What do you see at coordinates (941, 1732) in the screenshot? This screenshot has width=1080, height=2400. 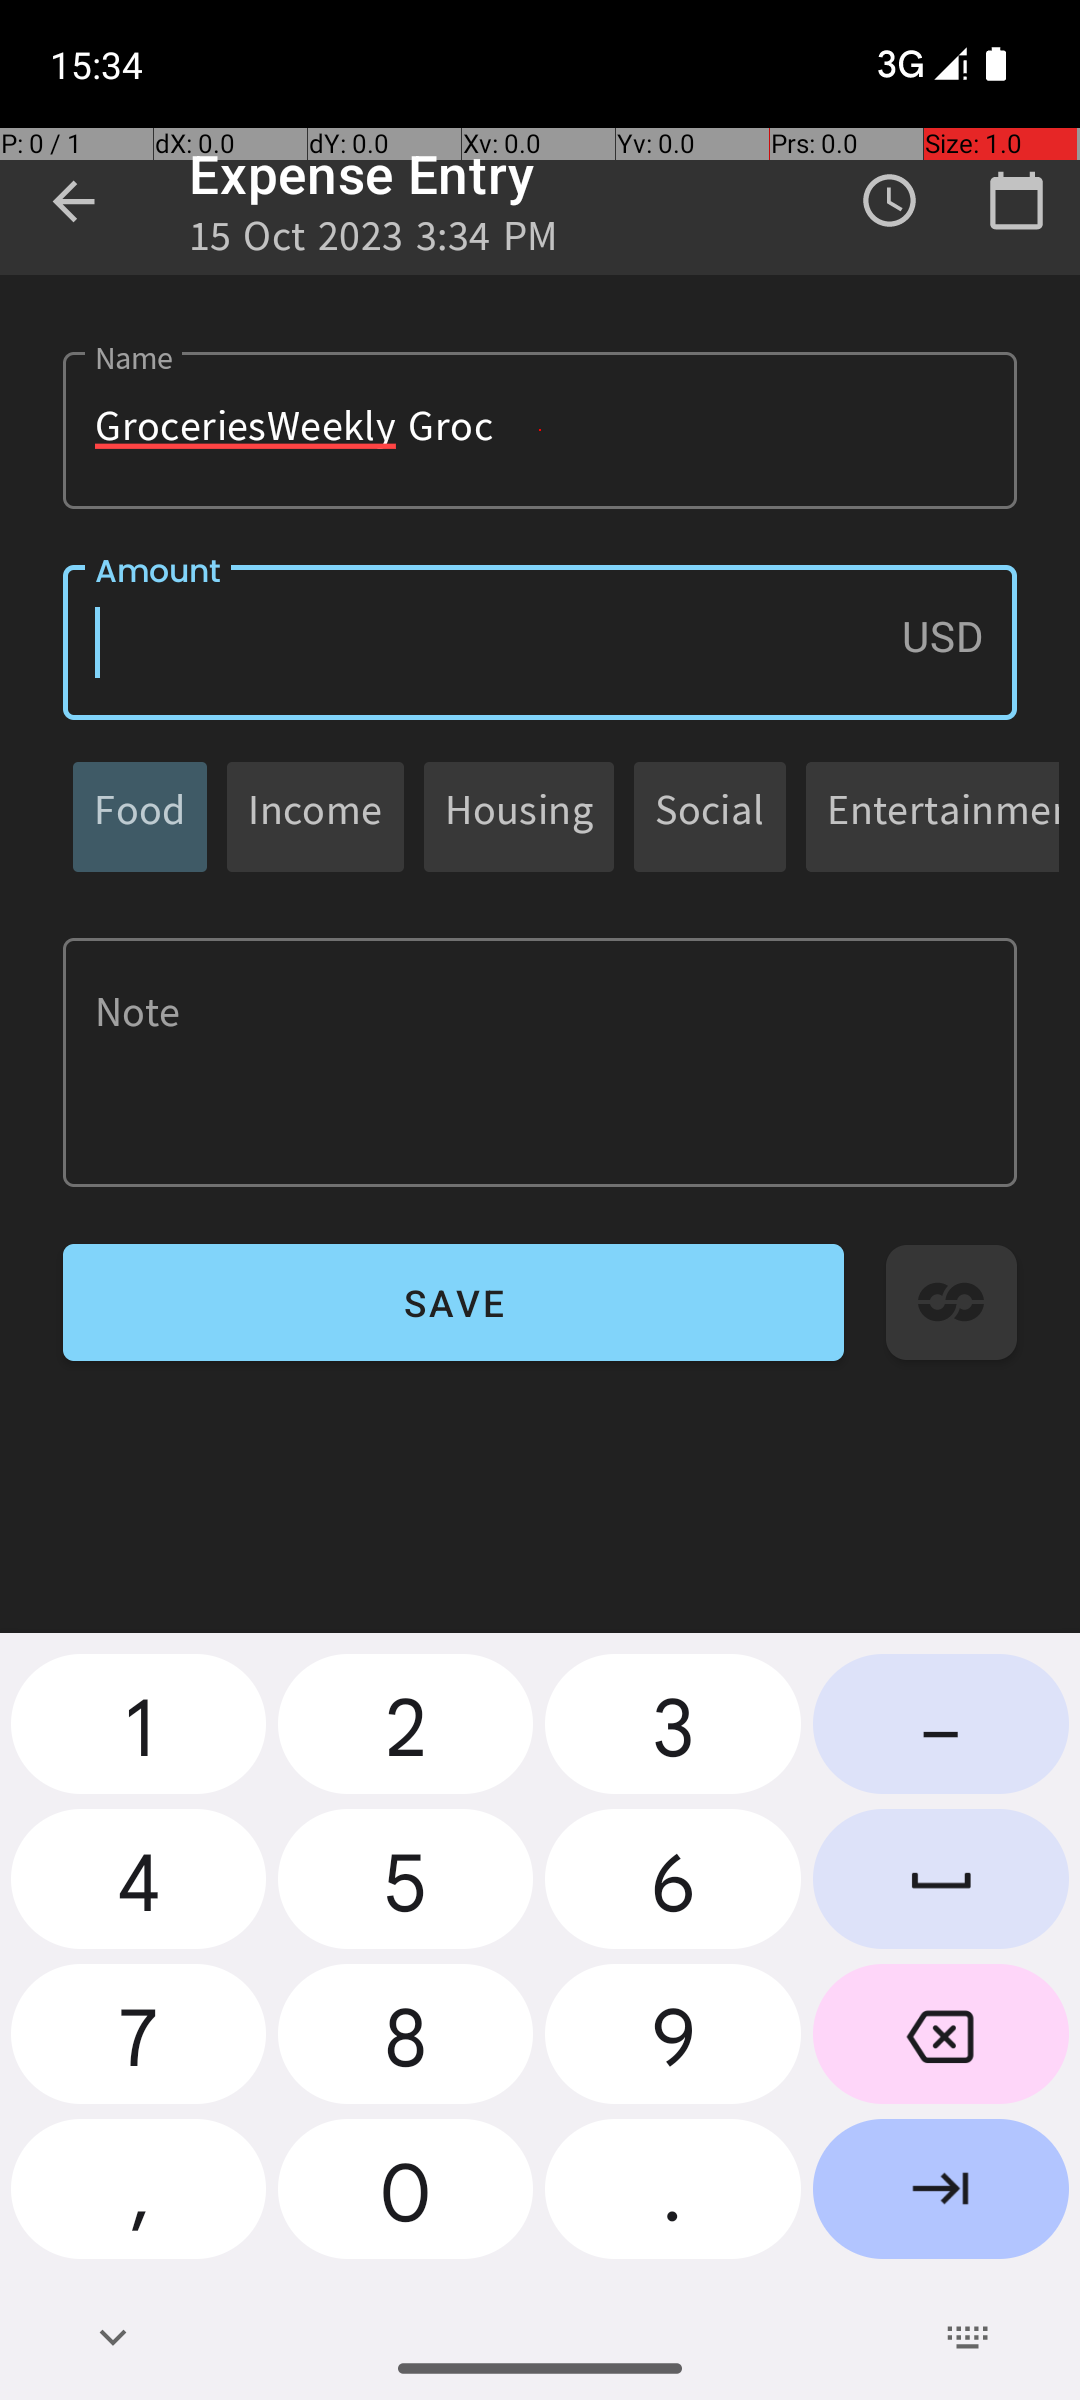 I see `Dash` at bounding box center [941, 1732].